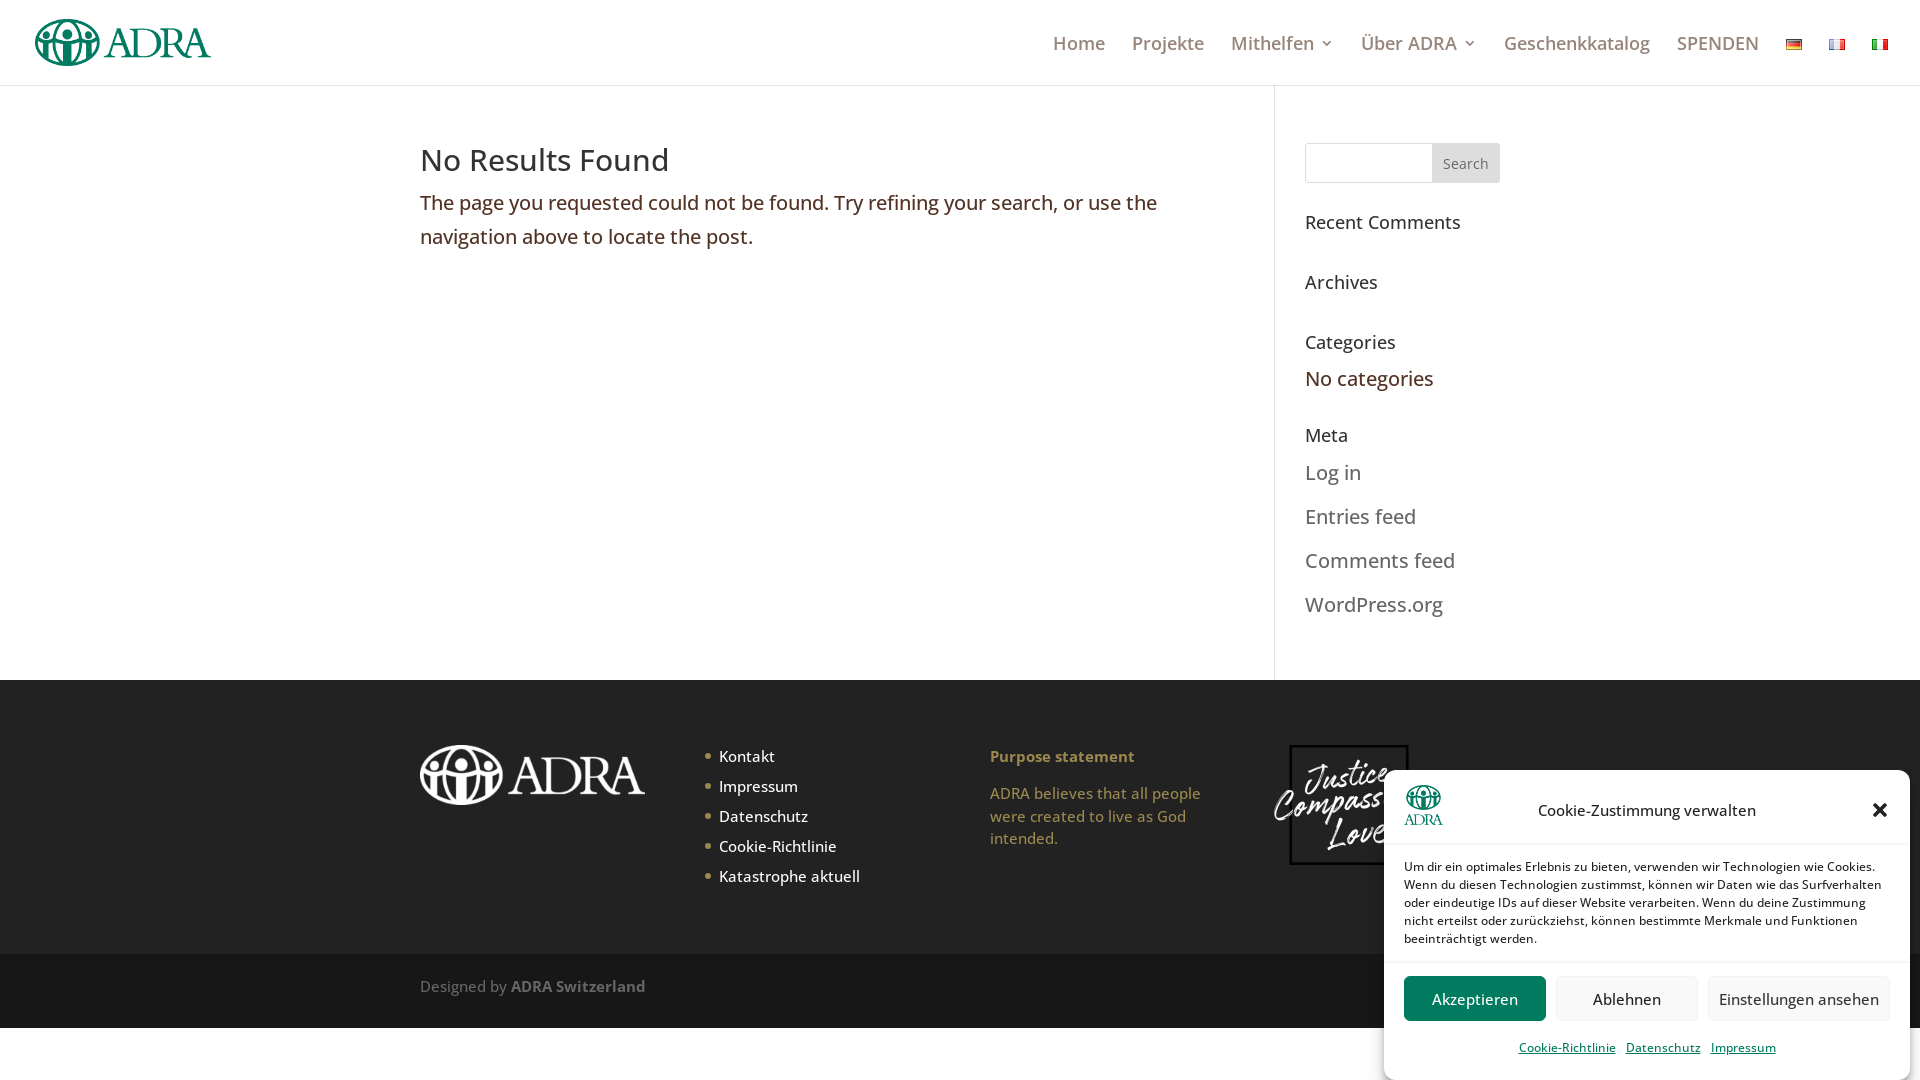 This screenshot has width=1920, height=1080. What do you see at coordinates (1079, 61) in the screenshot?
I see `Home` at bounding box center [1079, 61].